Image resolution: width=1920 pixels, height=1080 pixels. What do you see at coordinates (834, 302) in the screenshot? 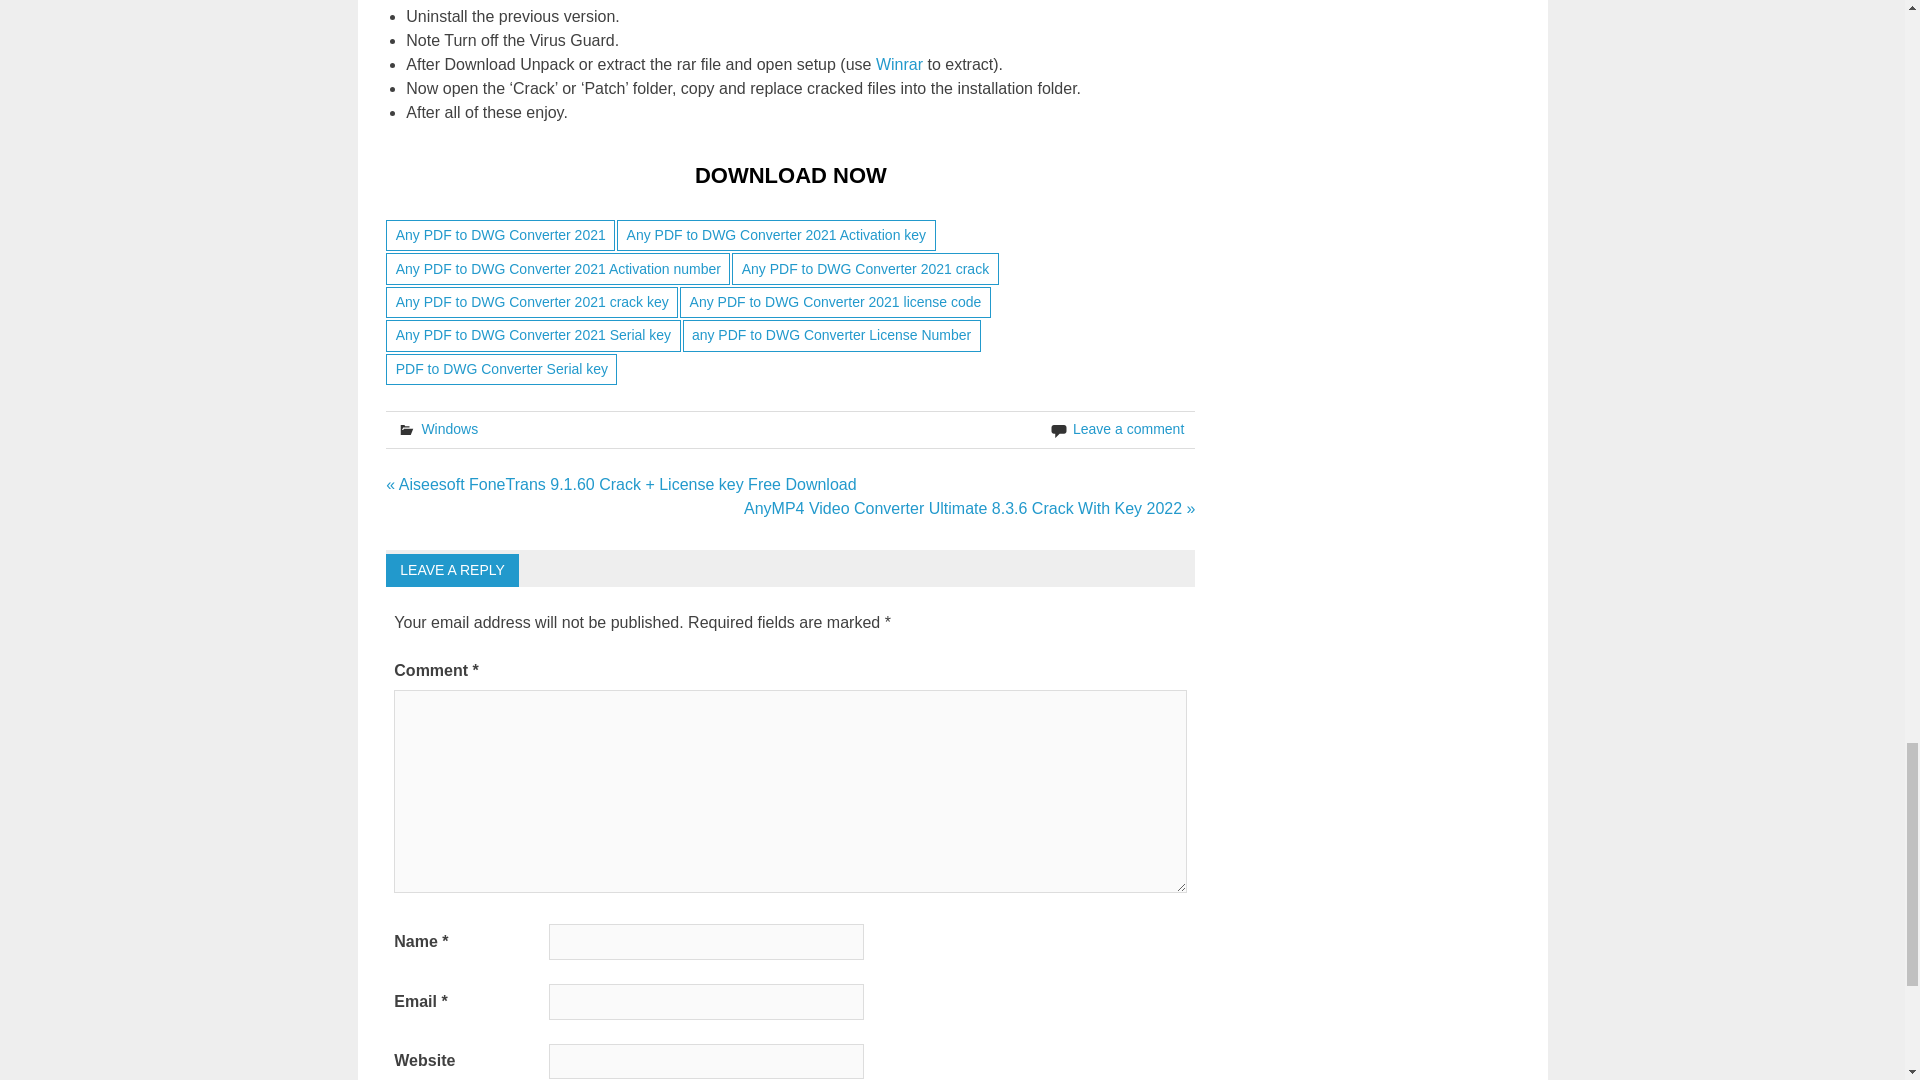
I see `Any PDF to DWG Converter 2021 license code` at bounding box center [834, 302].